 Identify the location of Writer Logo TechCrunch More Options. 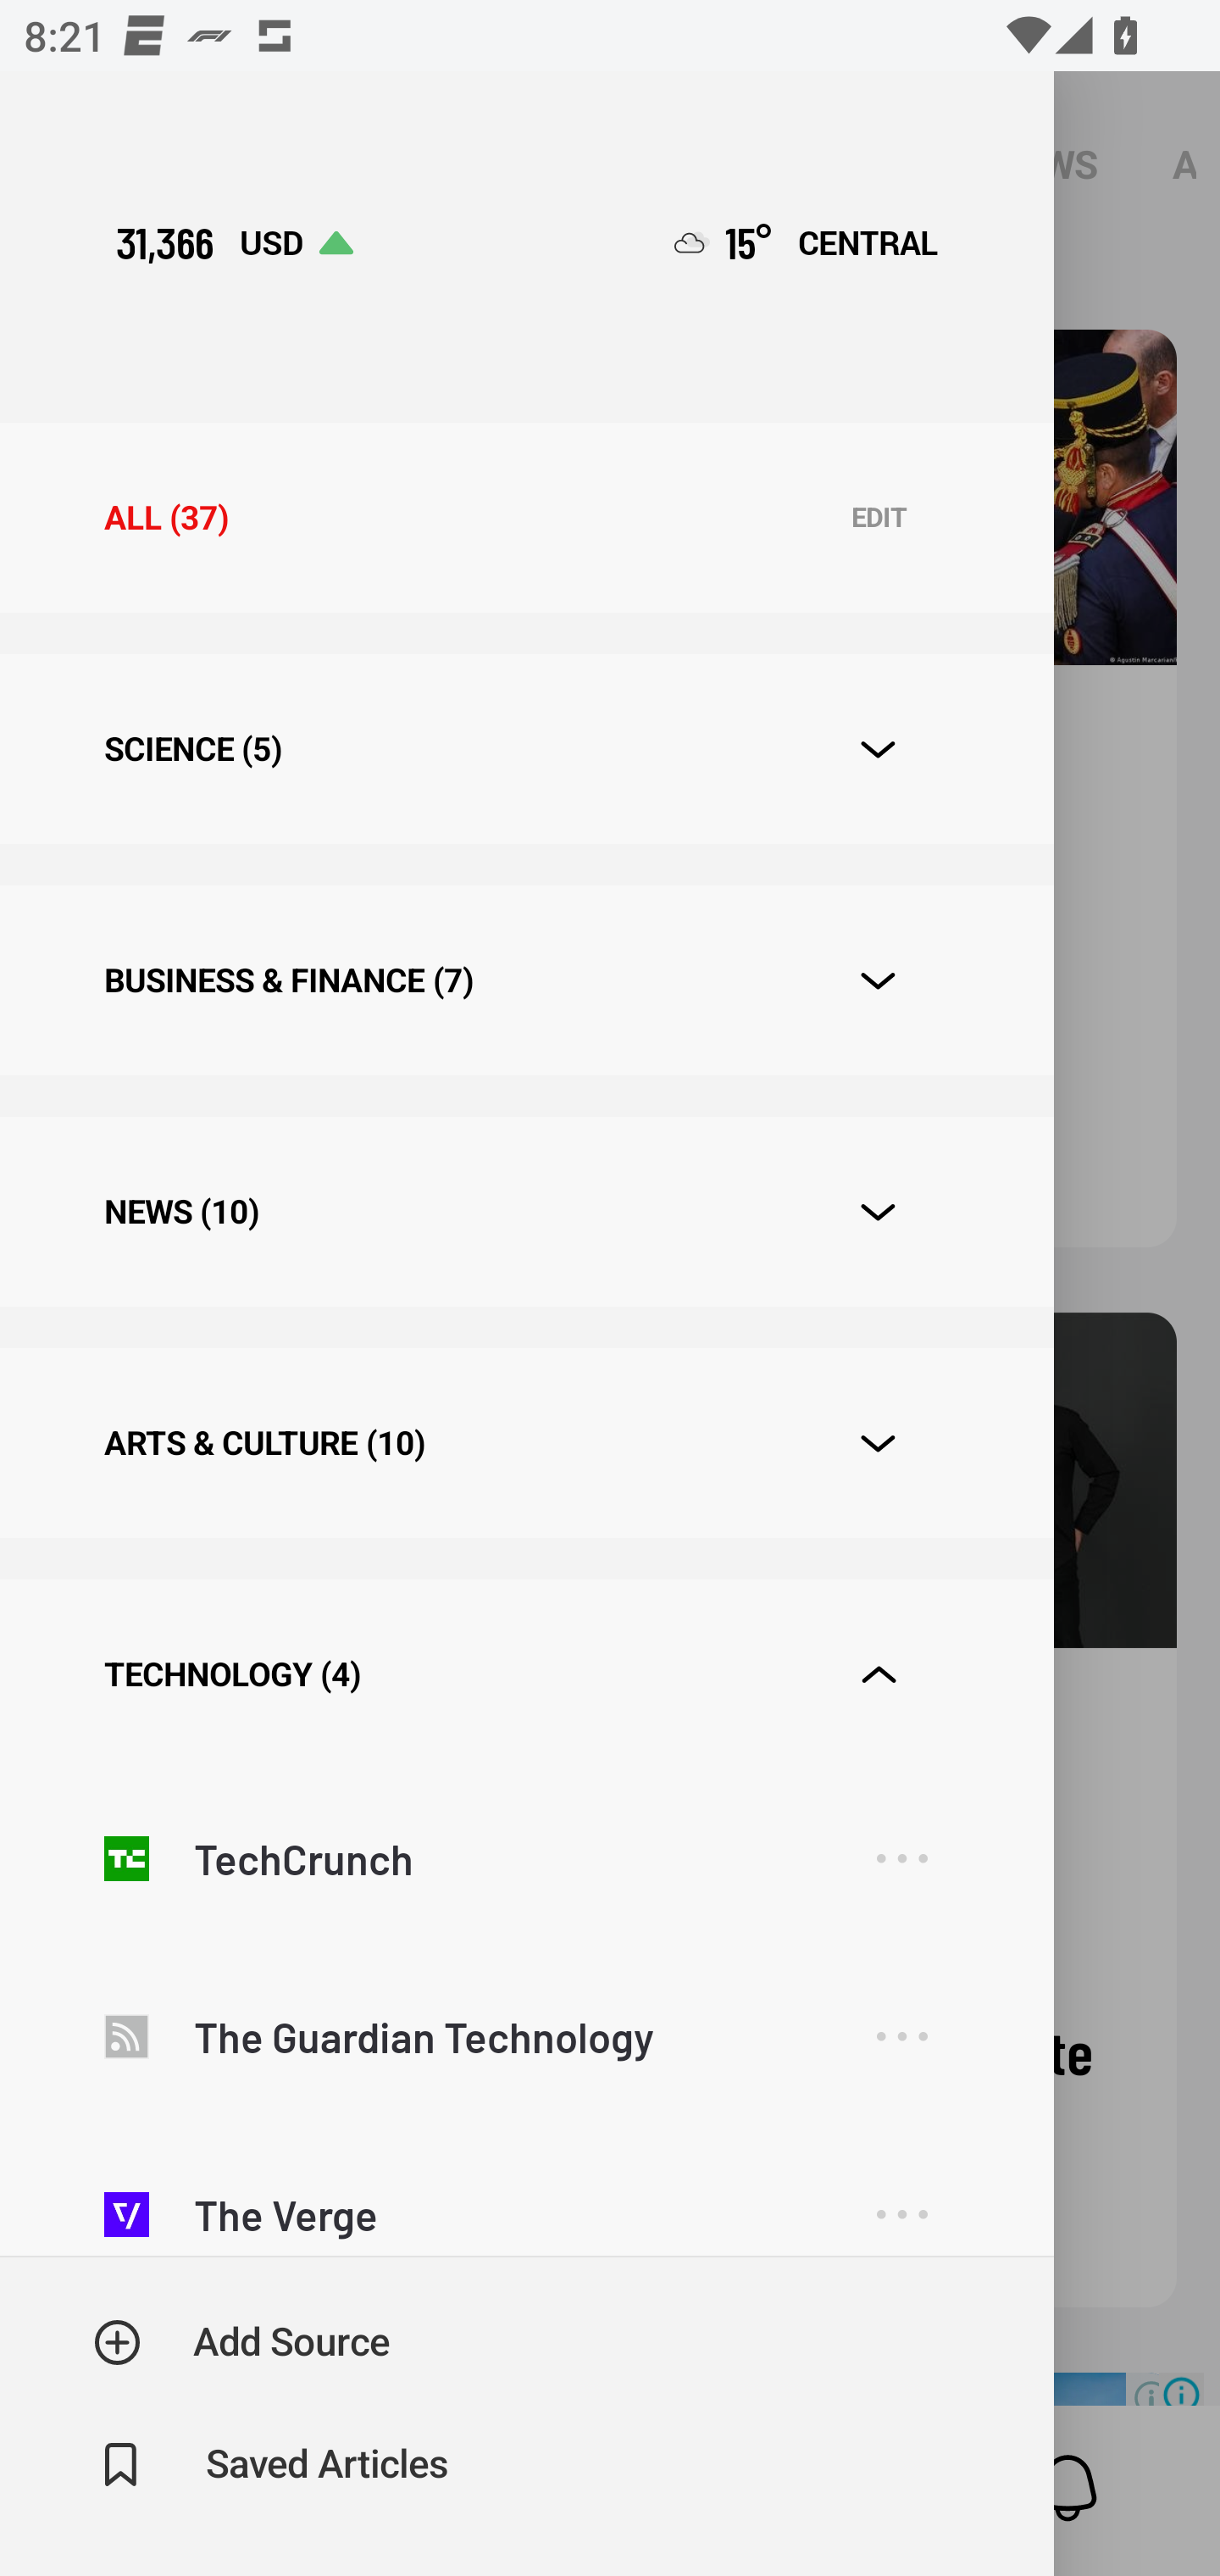
(526, 1858).